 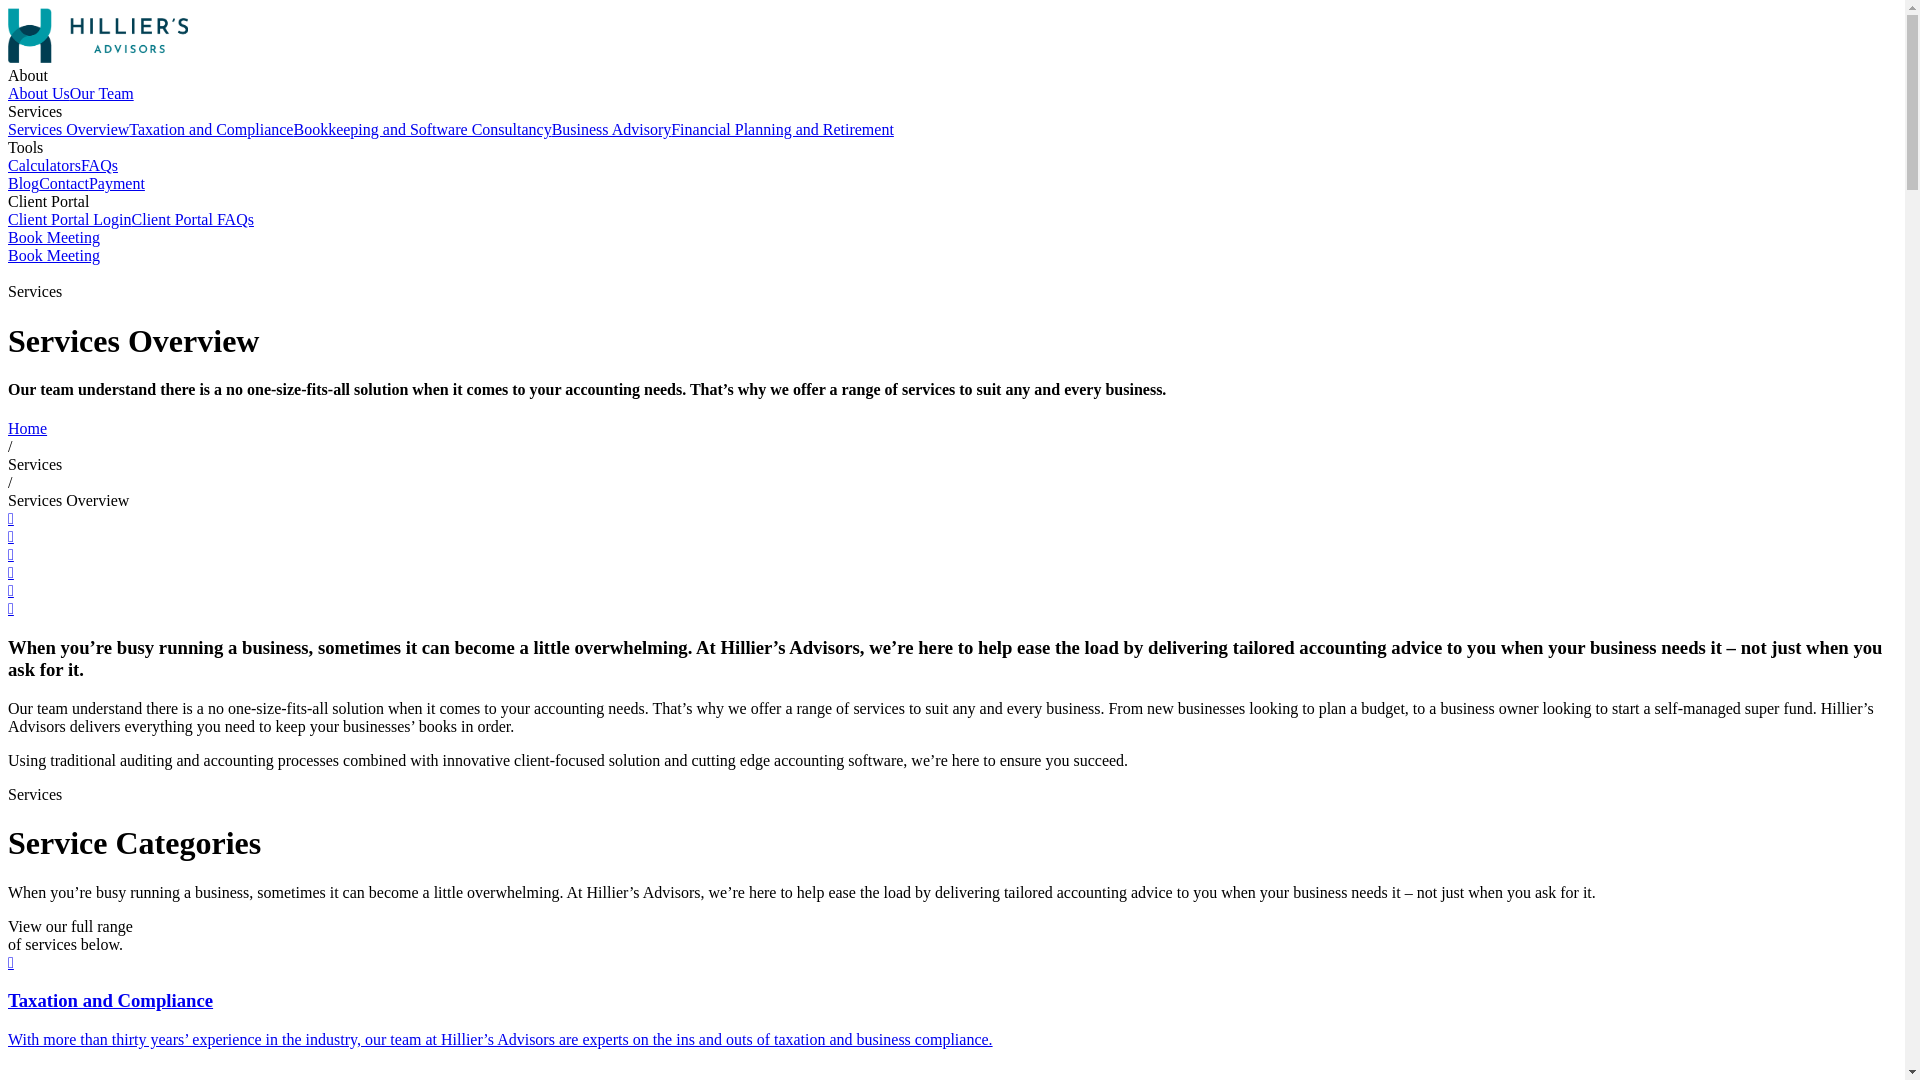 I want to click on About Us, so click(x=39, y=94).